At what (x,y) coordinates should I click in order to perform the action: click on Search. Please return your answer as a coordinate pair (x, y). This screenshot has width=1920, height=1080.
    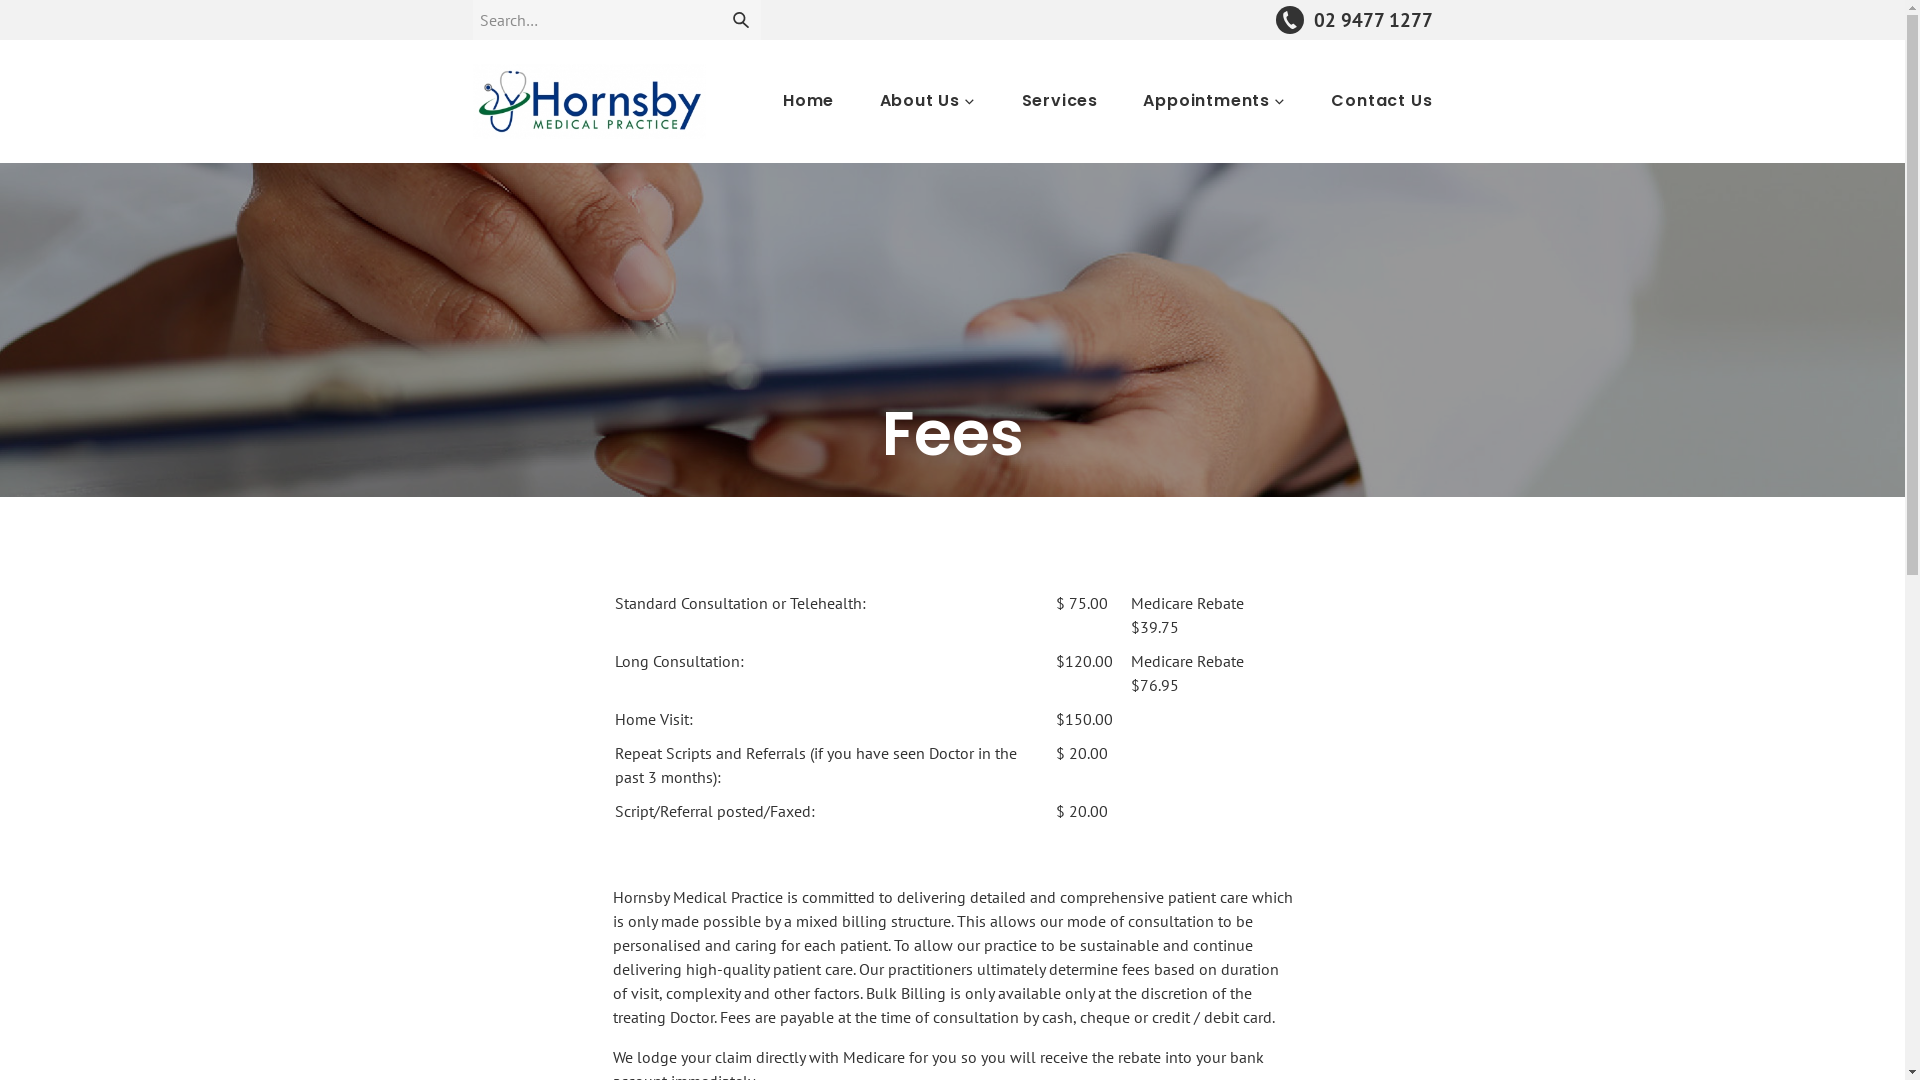
    Looking at the image, I should click on (740, 20).